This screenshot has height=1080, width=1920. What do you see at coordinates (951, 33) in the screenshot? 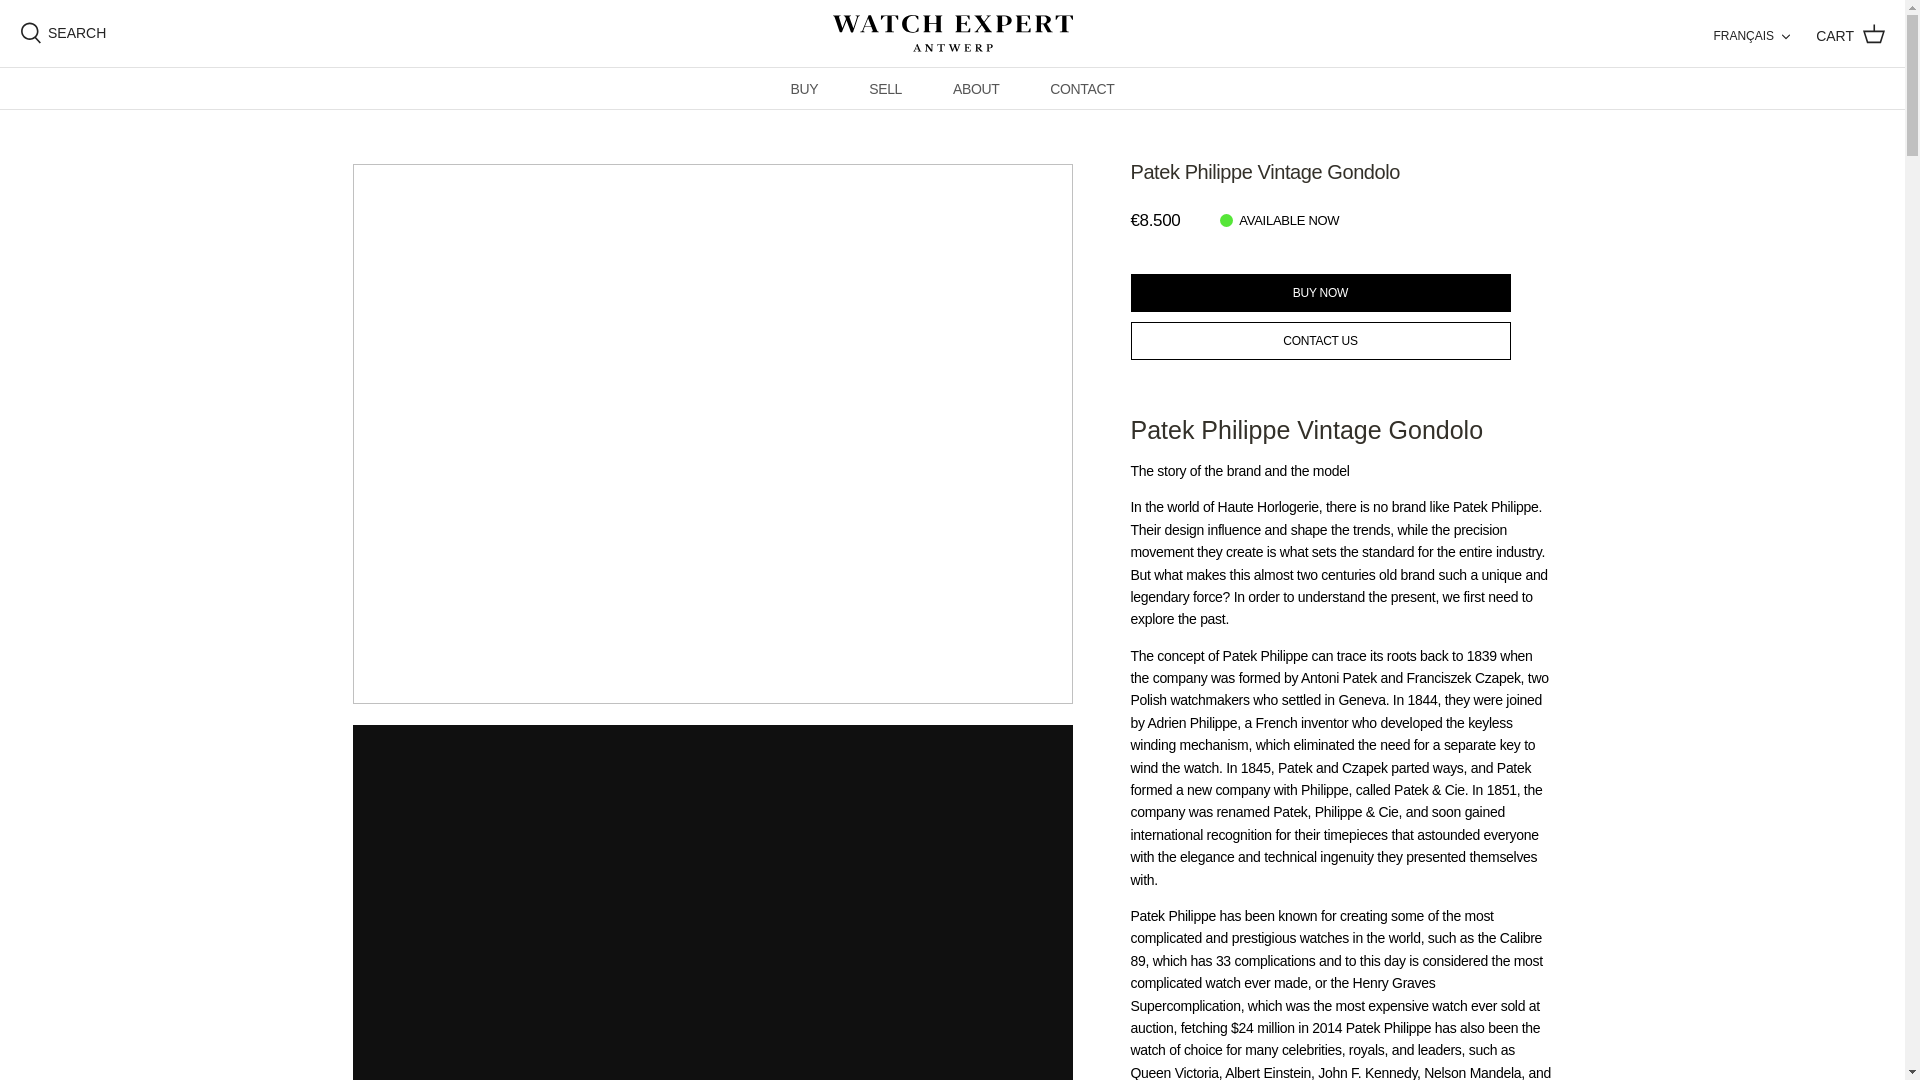
I see `Watch Expert Antwerp` at bounding box center [951, 33].